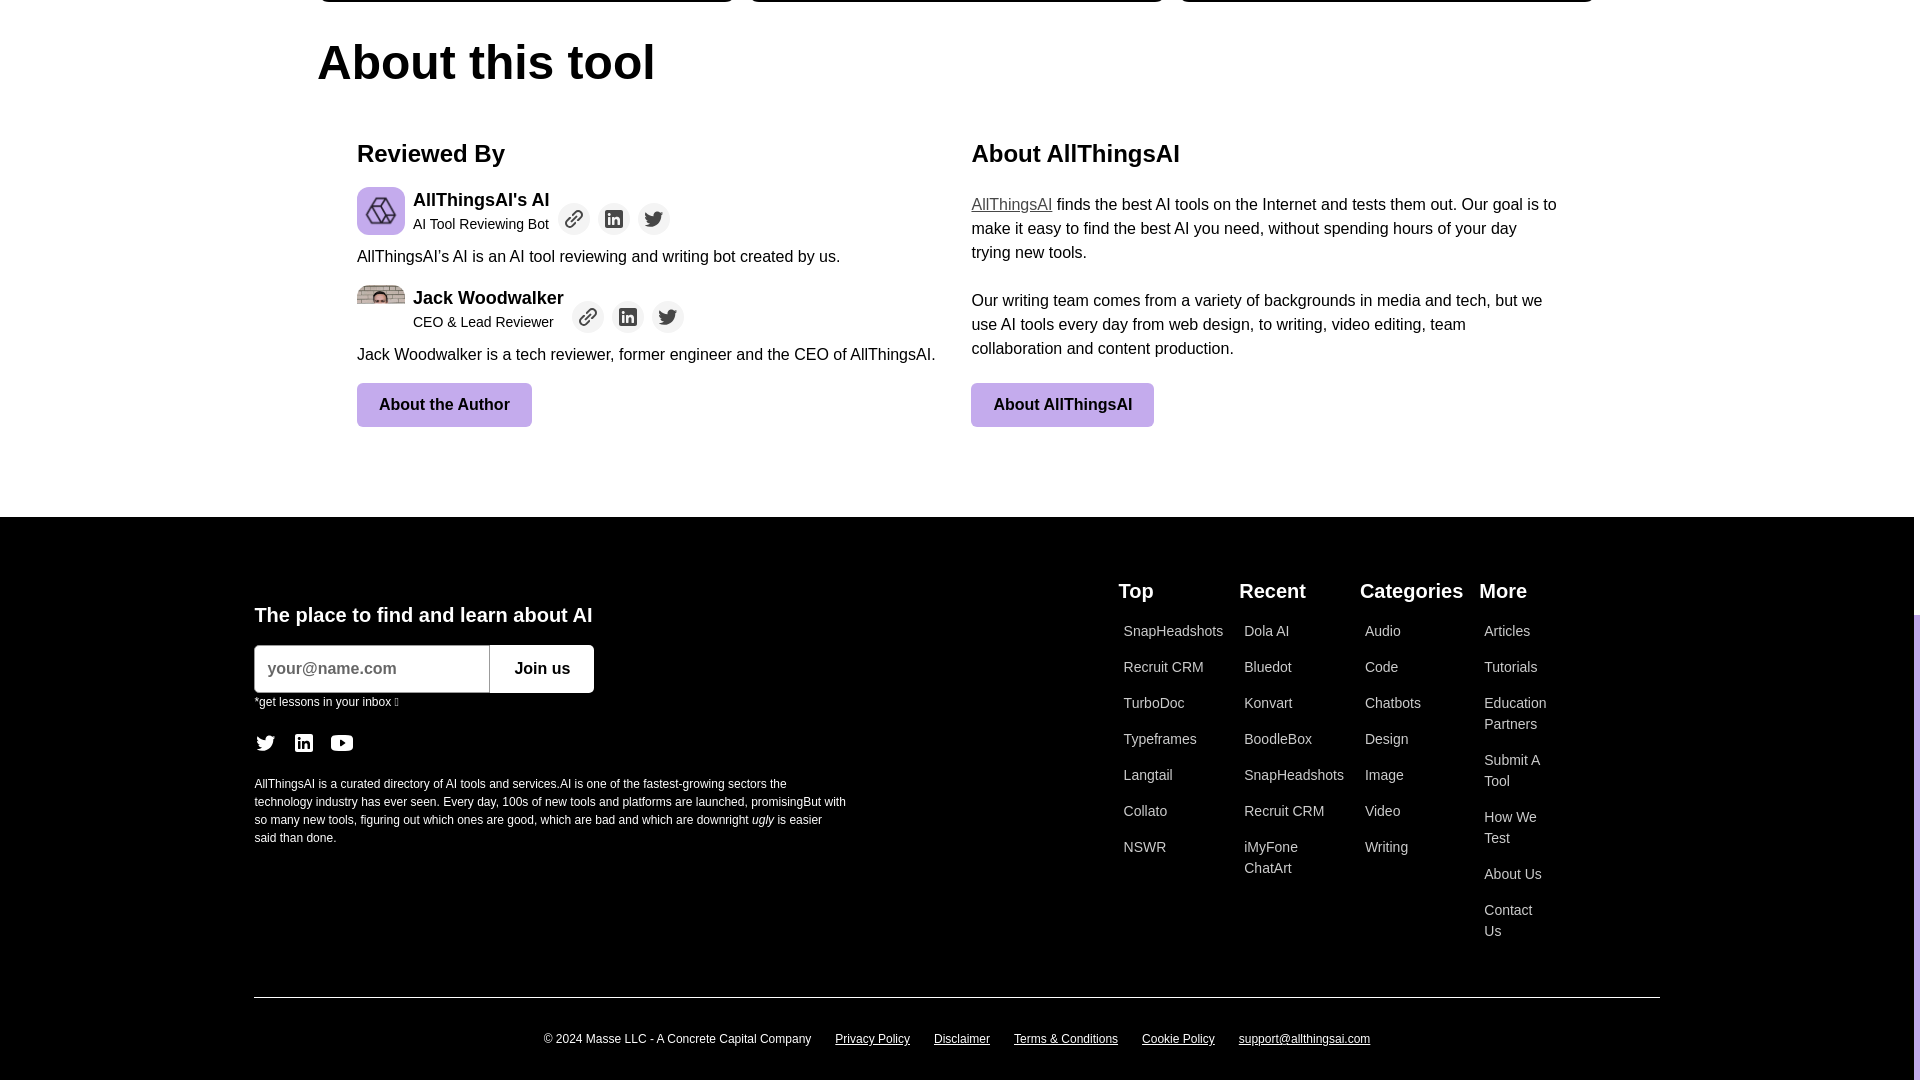  Describe the element at coordinates (541, 668) in the screenshot. I see `Join us` at that location.